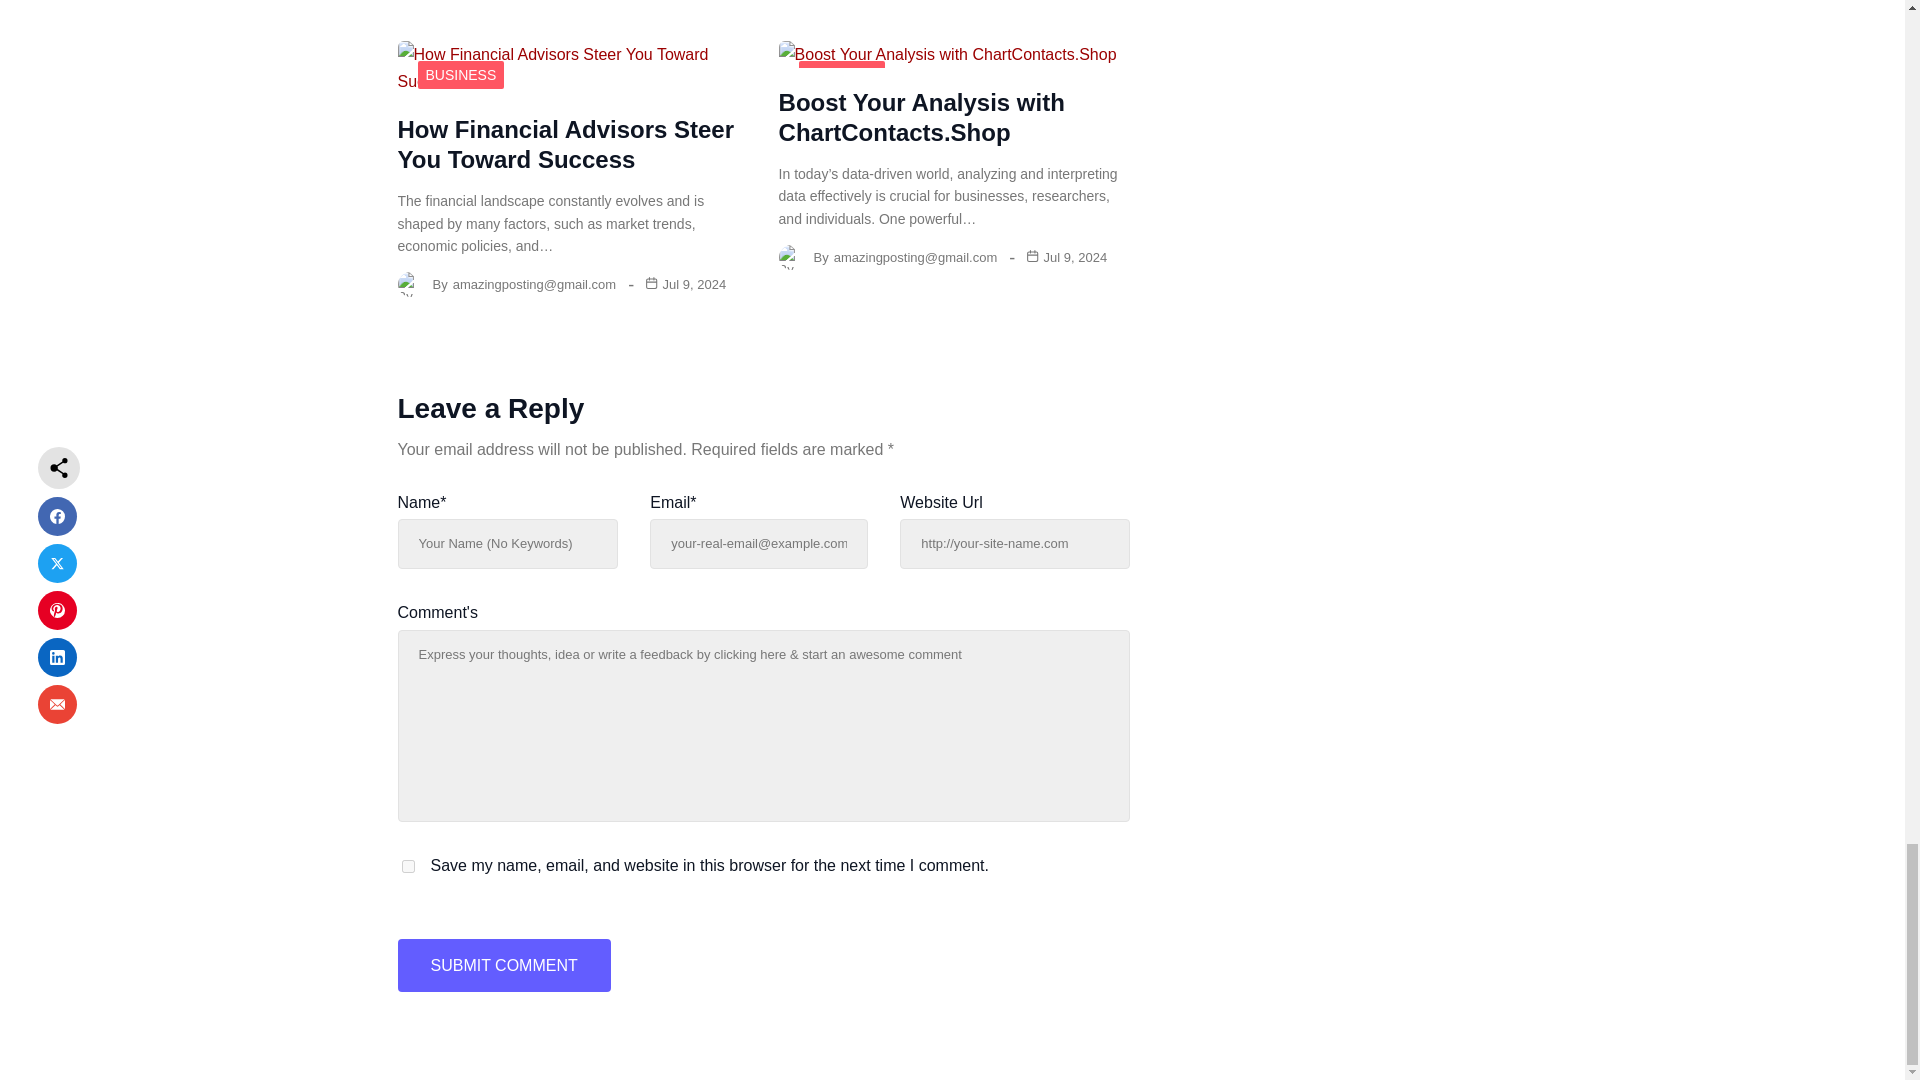 Image resolution: width=1920 pixels, height=1080 pixels. I want to click on yes, so click(408, 866).